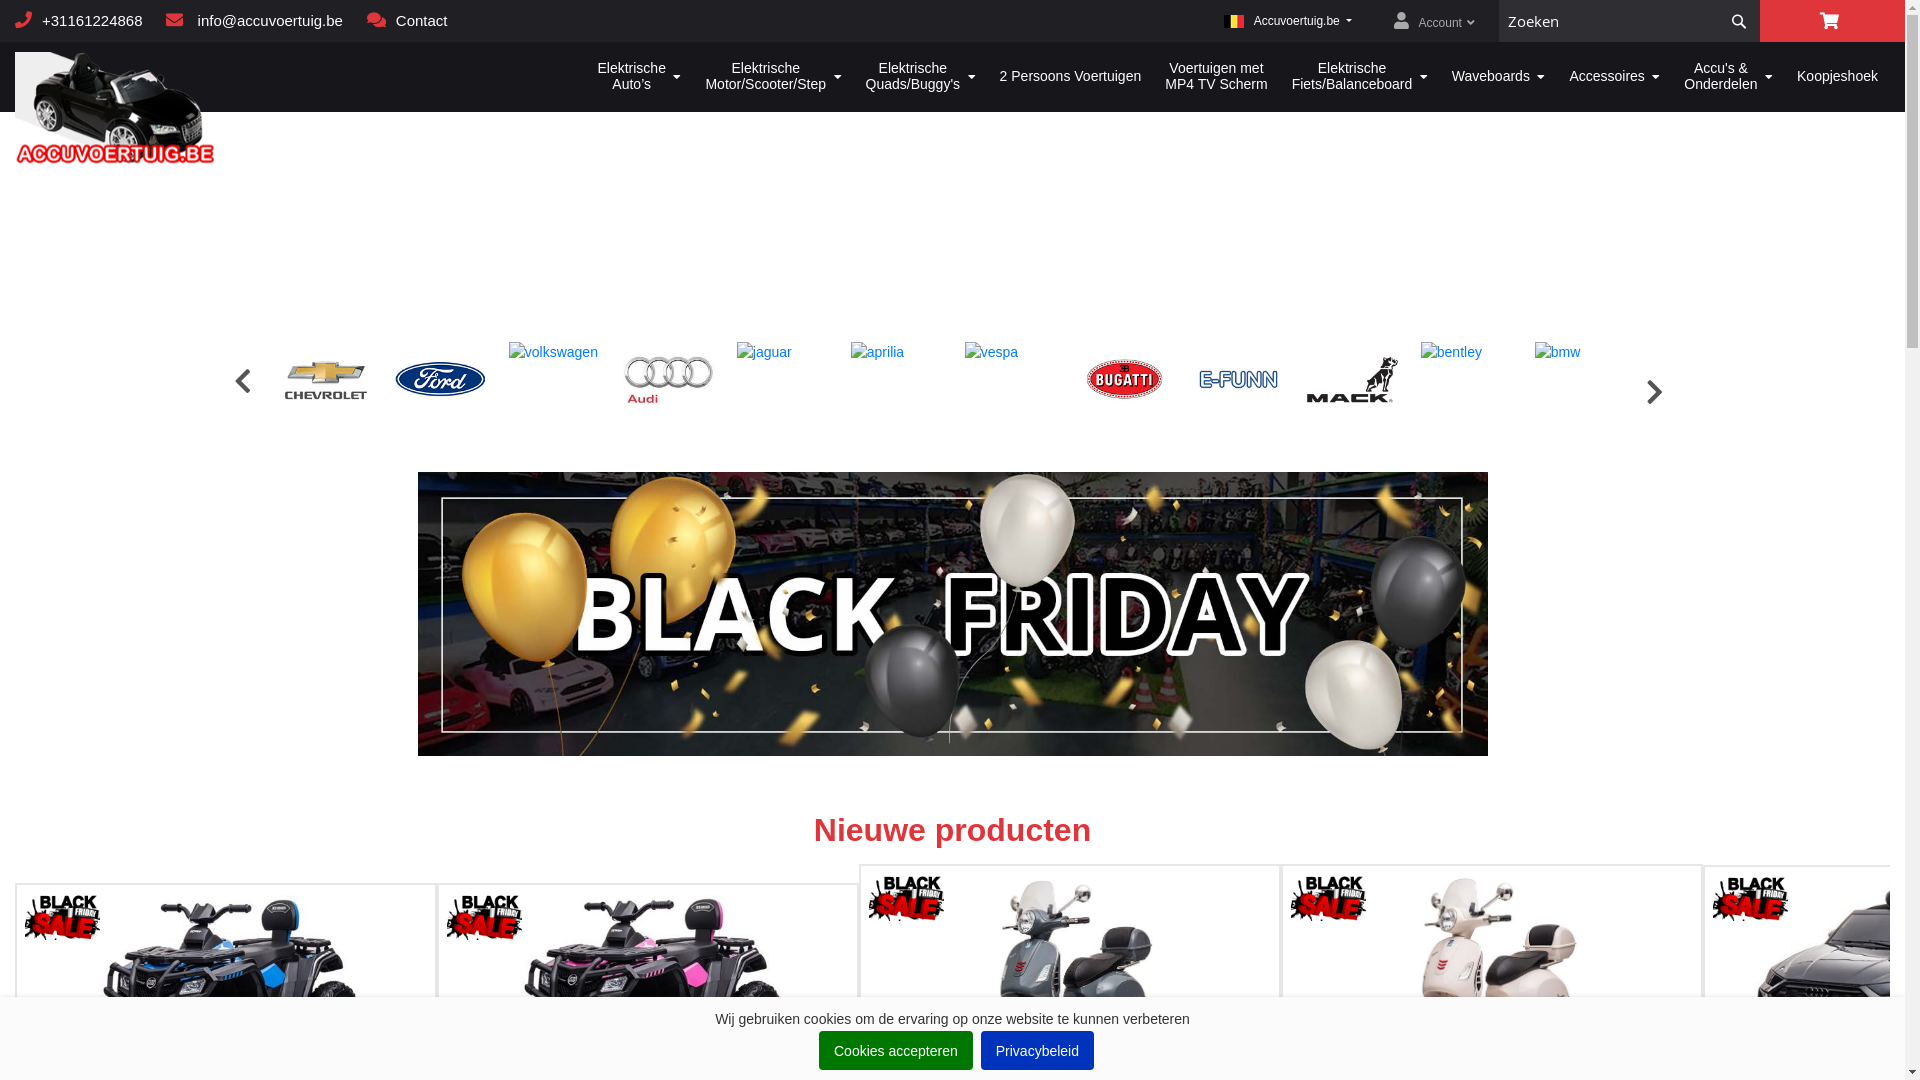 The image size is (1920, 1080). Describe the element at coordinates (1882, 1058) in the screenshot. I see `Next` at that location.